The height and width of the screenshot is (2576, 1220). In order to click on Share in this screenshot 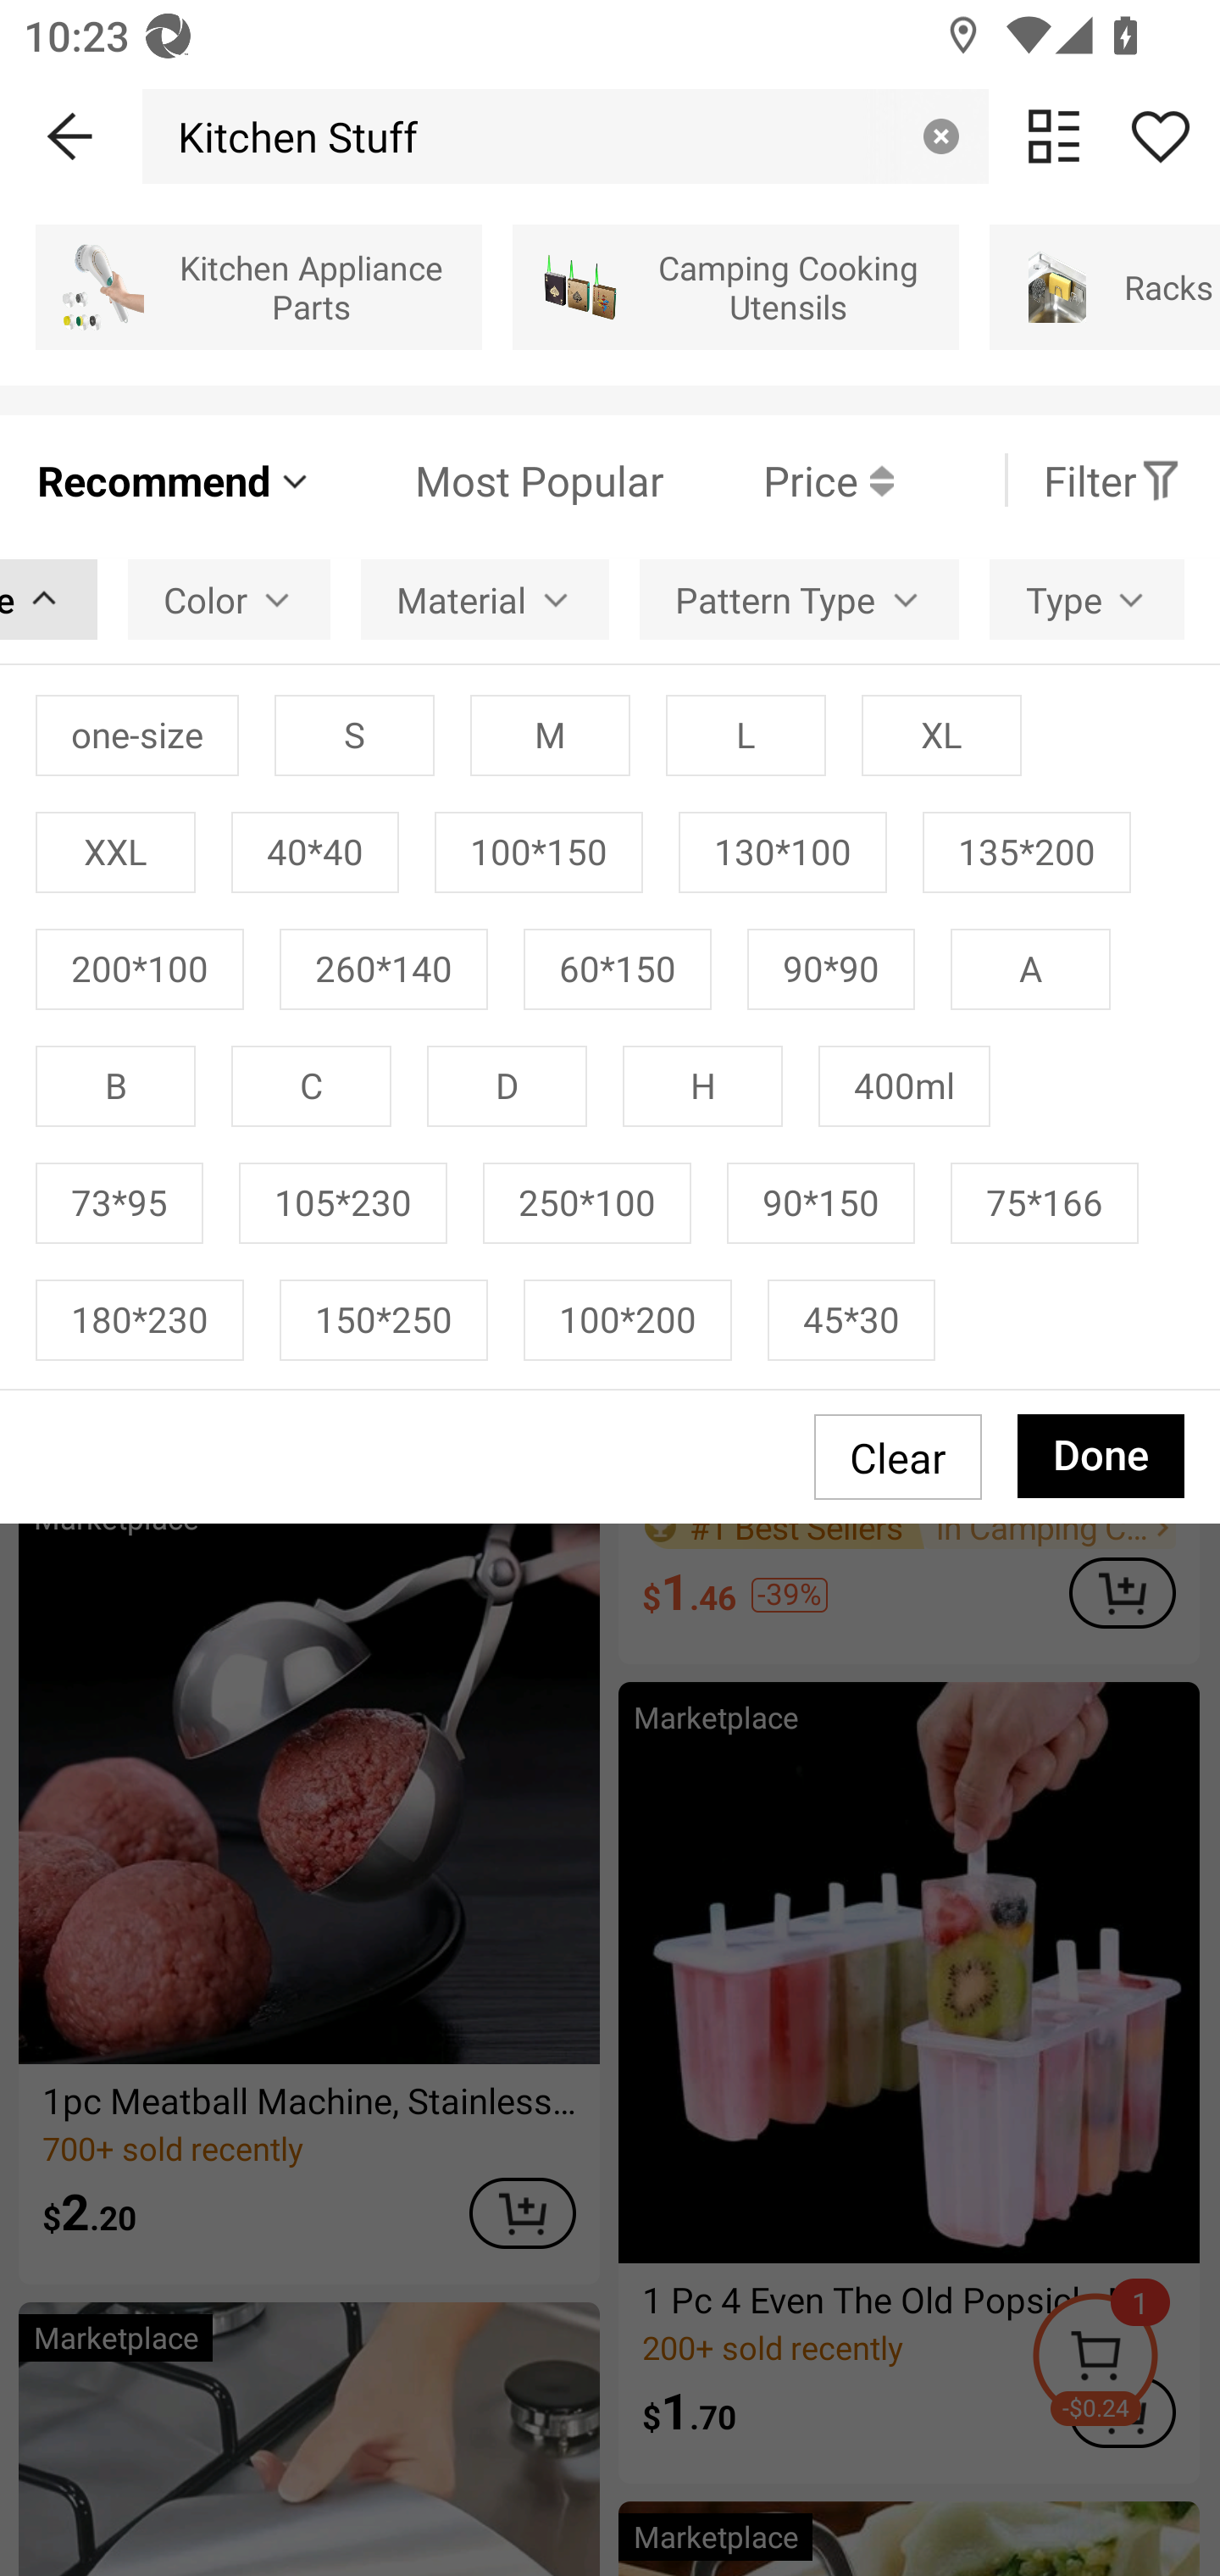, I will do `click(1160, 136)`.